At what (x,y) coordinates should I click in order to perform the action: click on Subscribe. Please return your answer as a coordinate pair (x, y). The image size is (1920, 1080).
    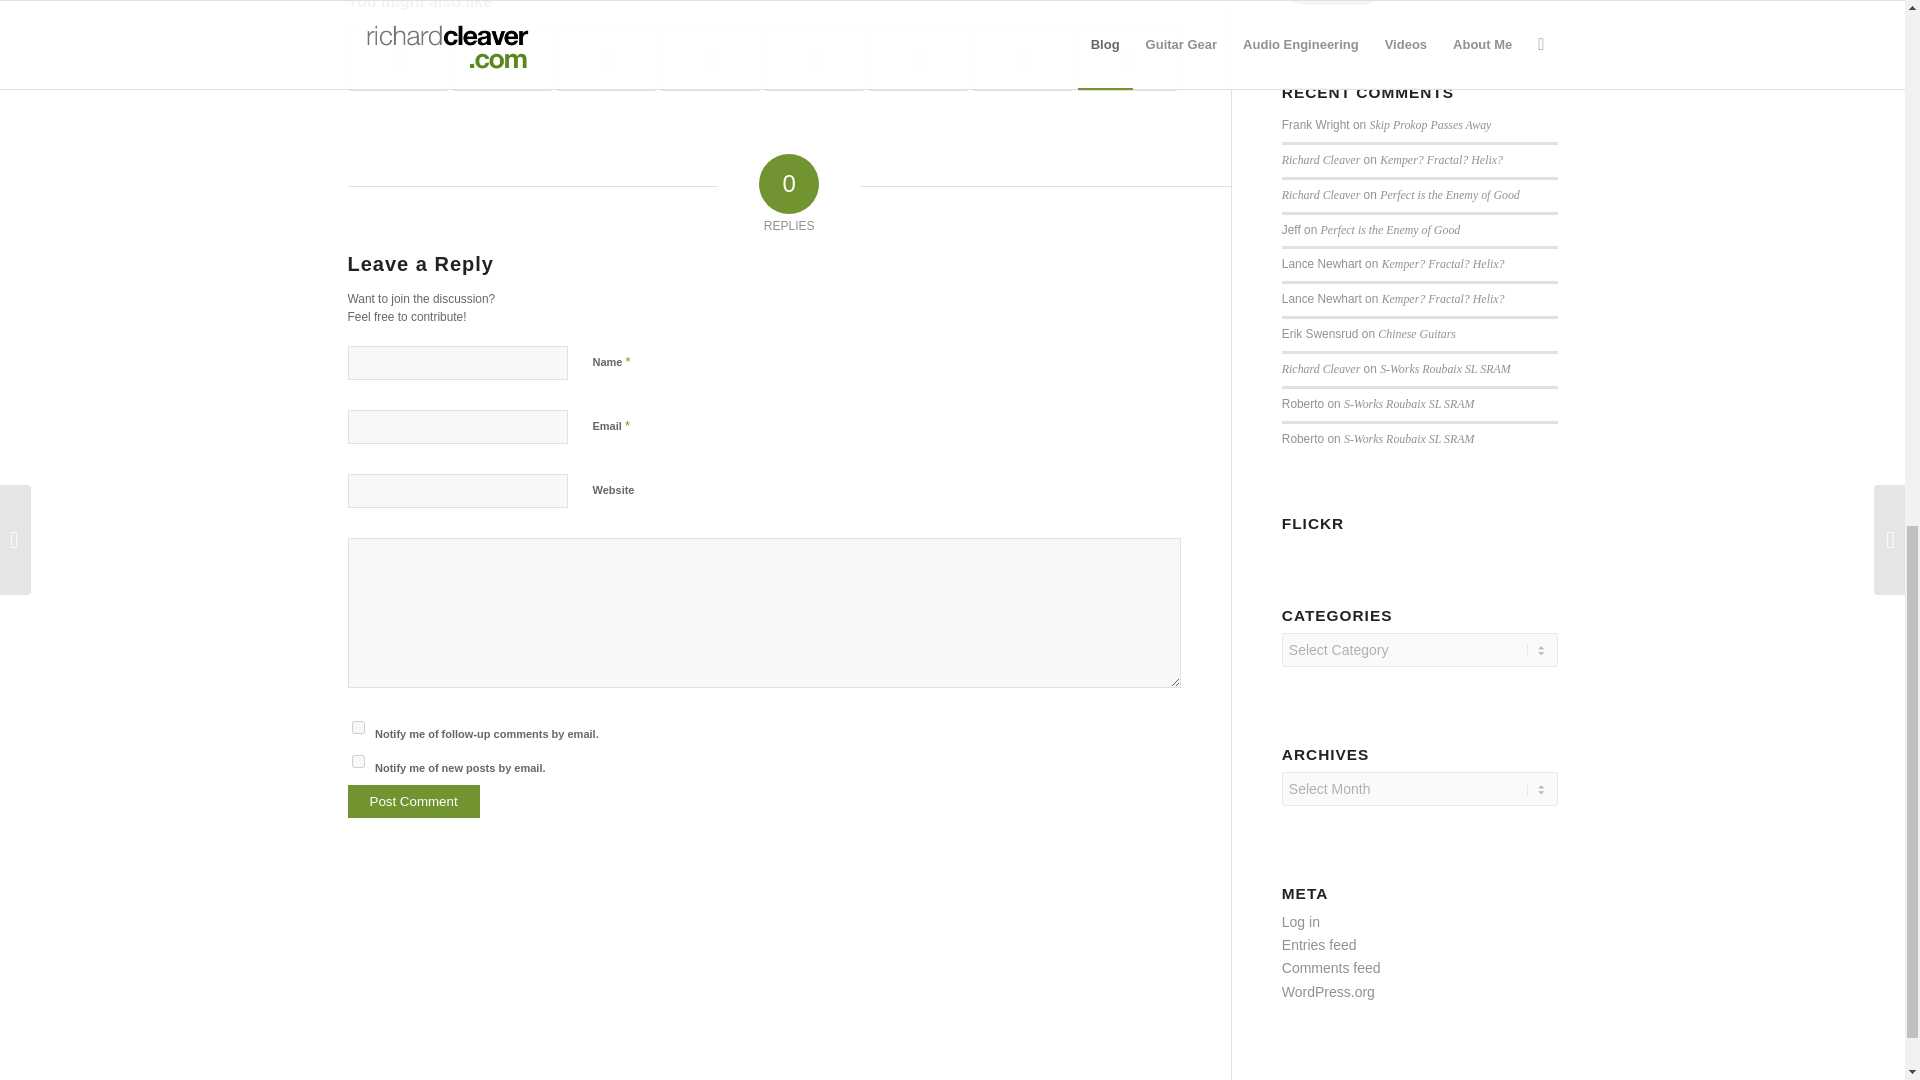
    Looking at the image, I should click on (1334, 2).